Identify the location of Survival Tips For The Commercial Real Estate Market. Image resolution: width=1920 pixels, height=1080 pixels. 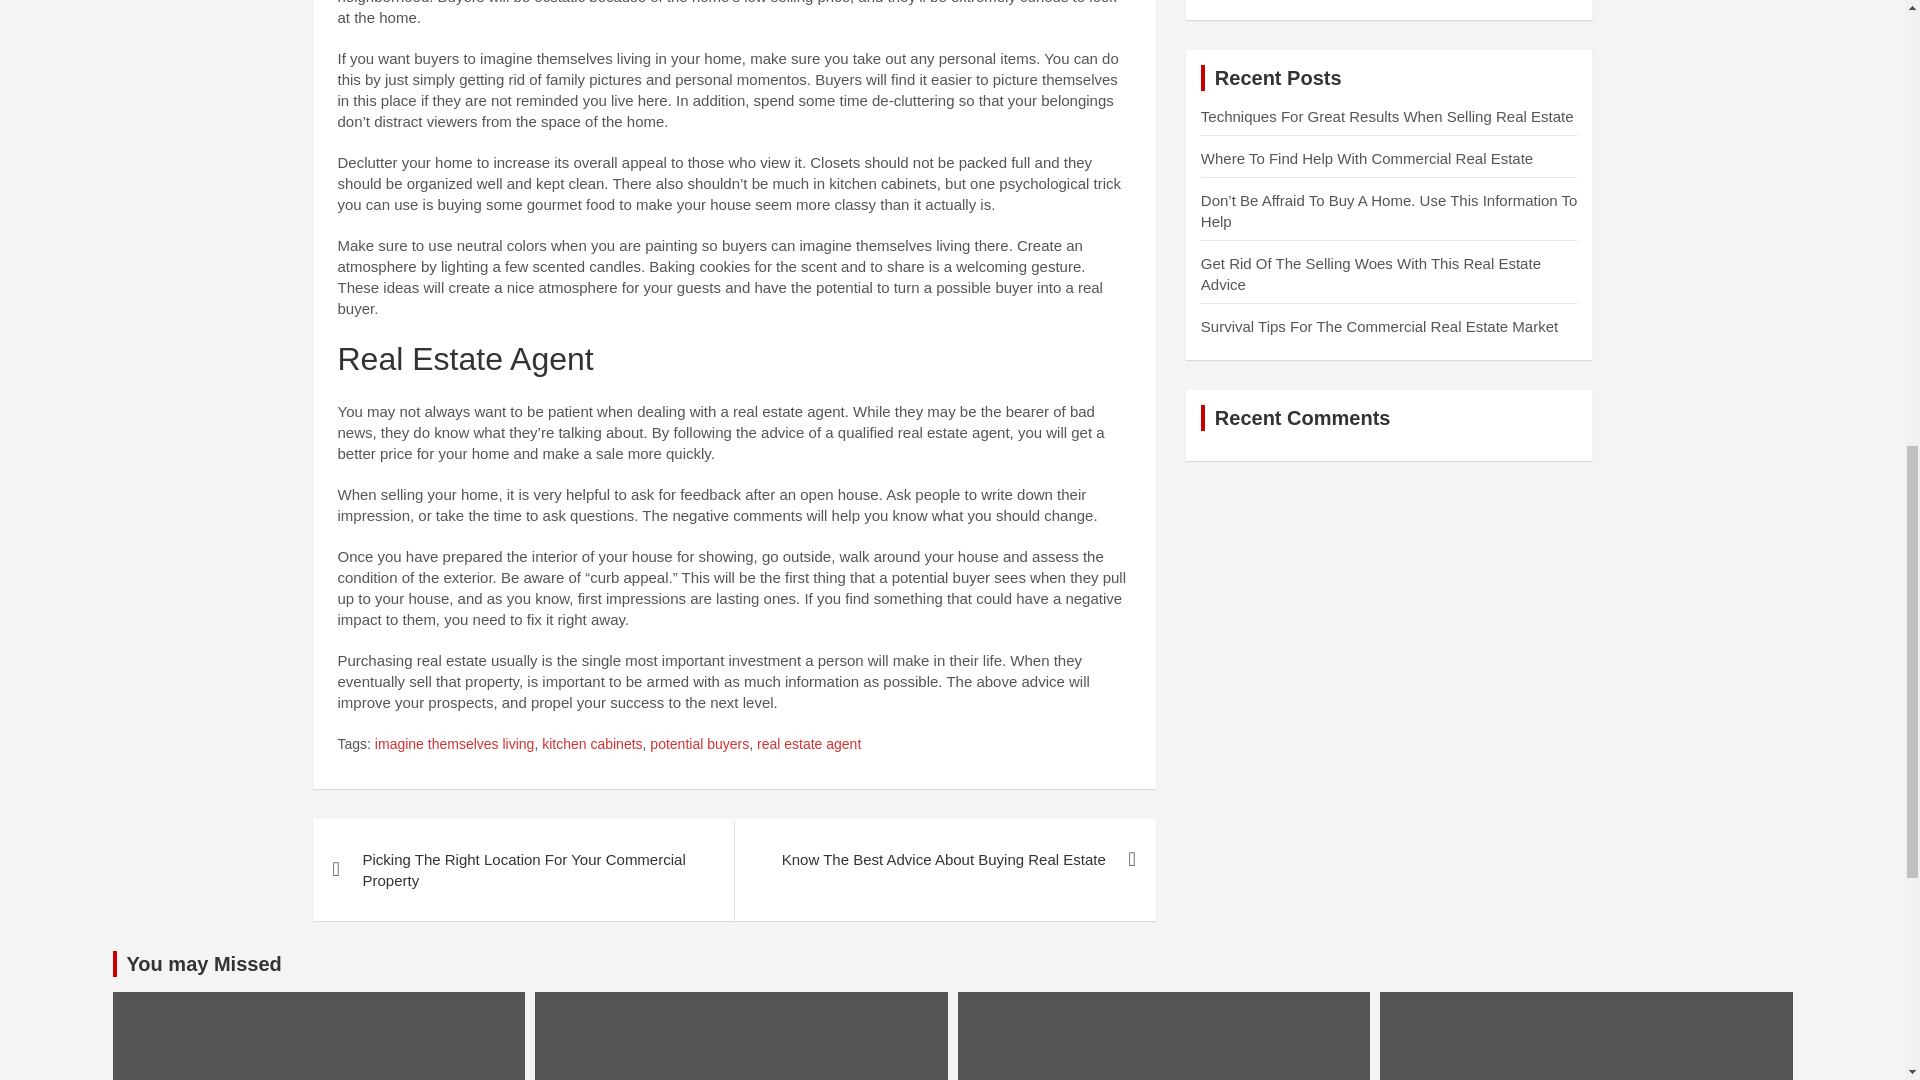
(1379, 326).